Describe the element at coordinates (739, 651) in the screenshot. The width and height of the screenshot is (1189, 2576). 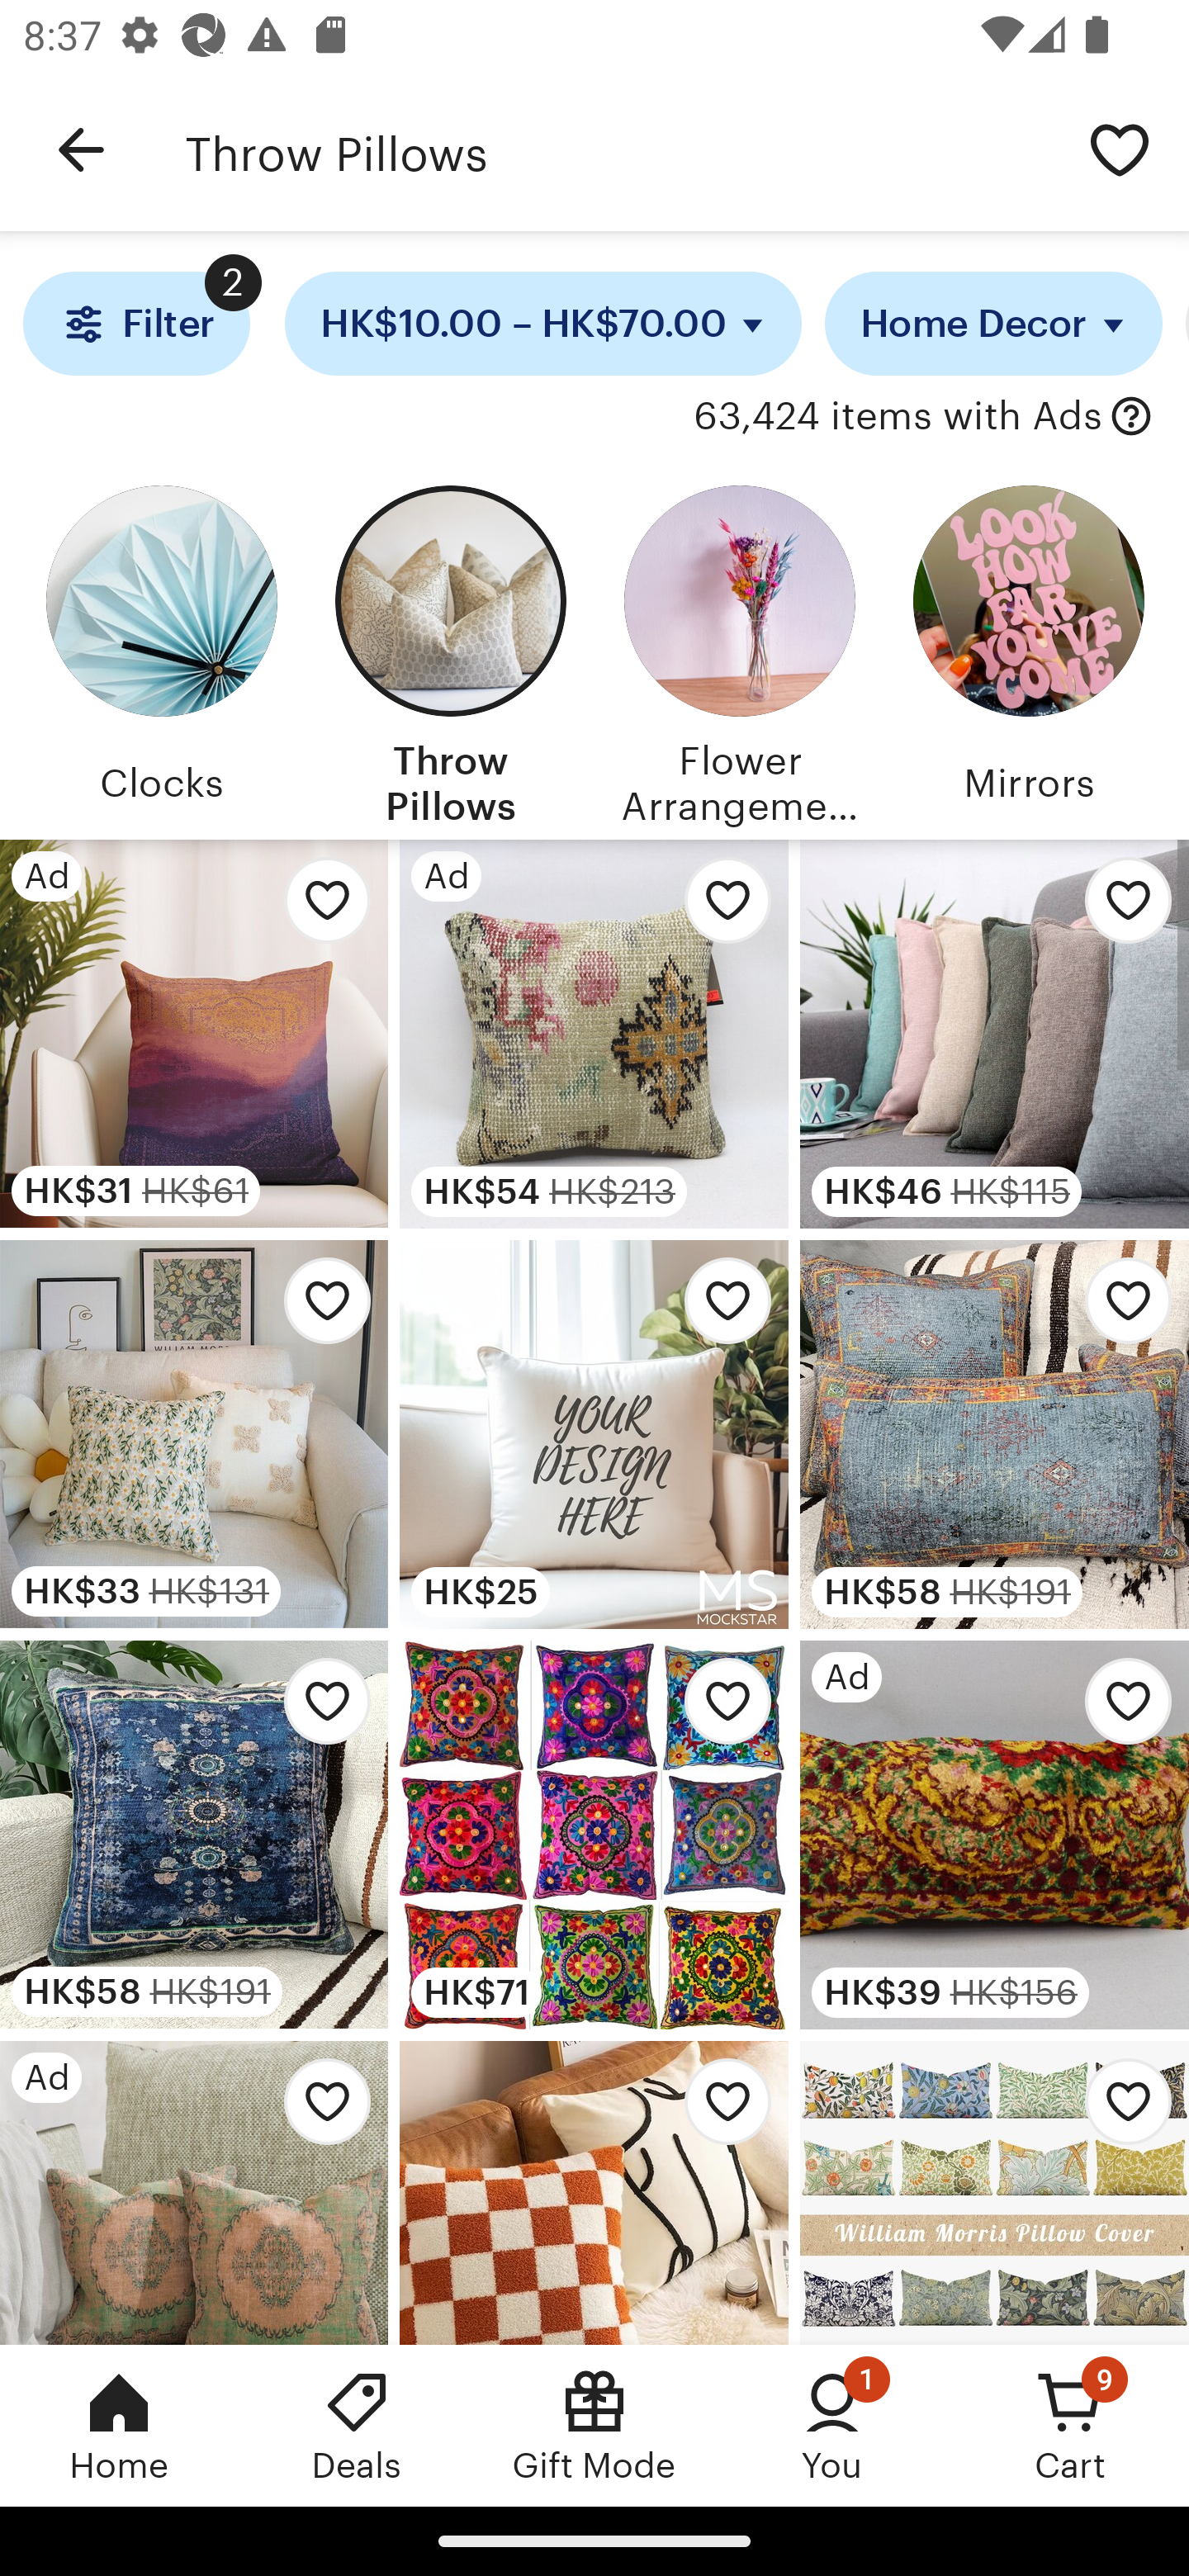
I see `Flower Arrangements` at that location.